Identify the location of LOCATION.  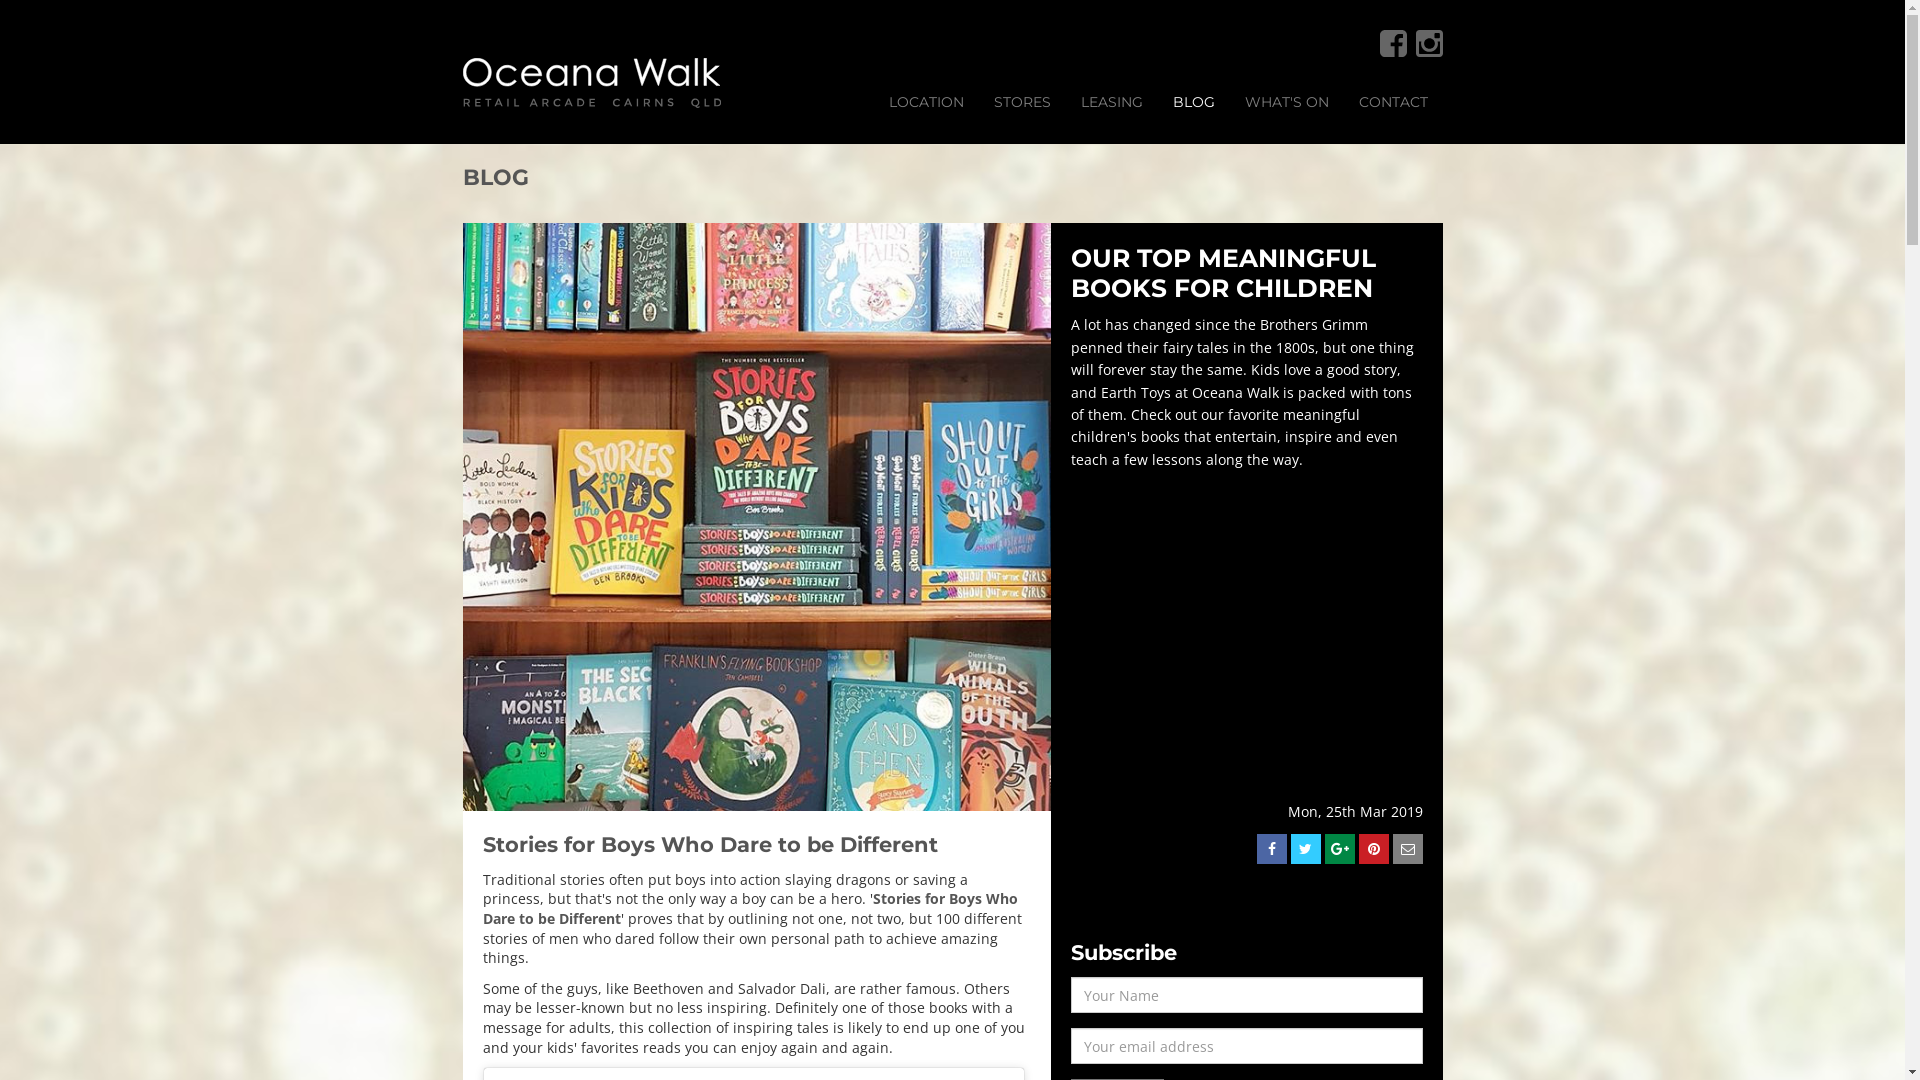
(926, 102).